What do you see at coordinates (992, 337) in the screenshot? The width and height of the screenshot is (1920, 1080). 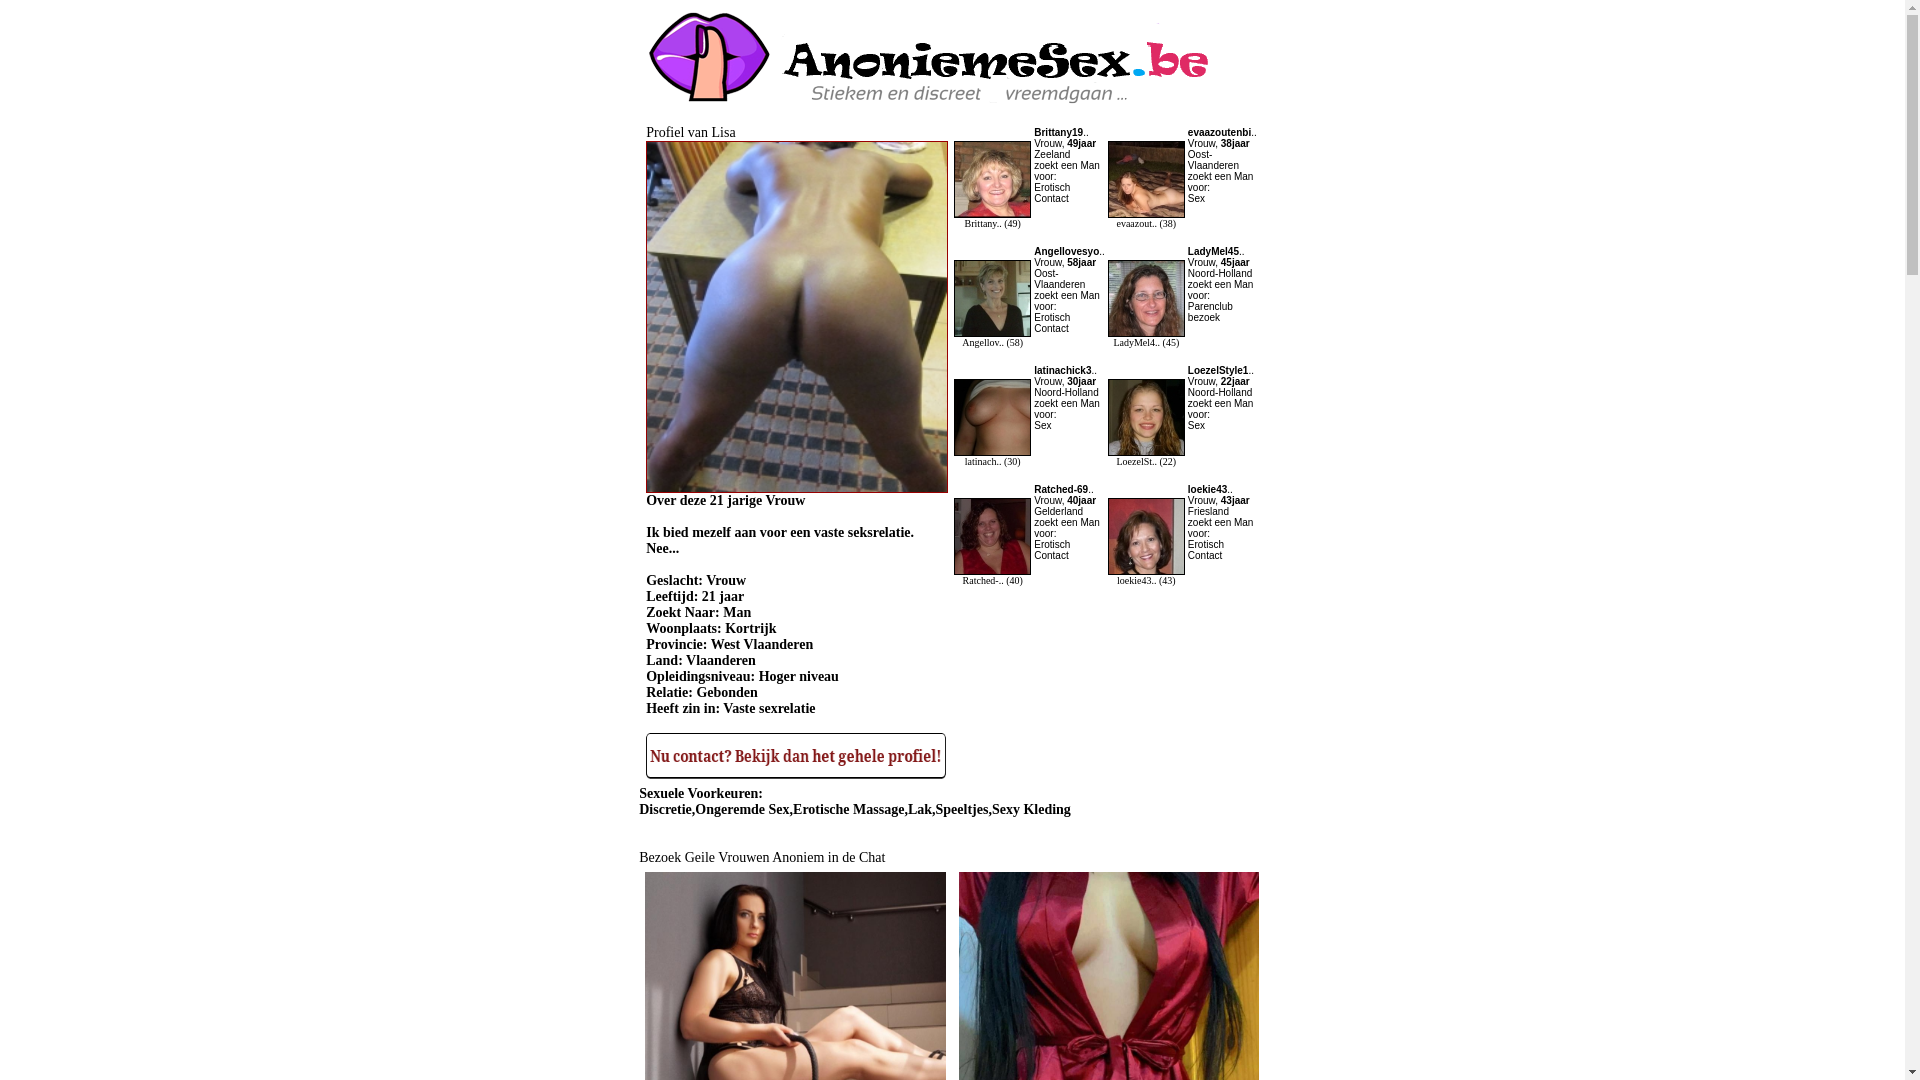 I see `Angellov.. (58)` at bounding box center [992, 337].